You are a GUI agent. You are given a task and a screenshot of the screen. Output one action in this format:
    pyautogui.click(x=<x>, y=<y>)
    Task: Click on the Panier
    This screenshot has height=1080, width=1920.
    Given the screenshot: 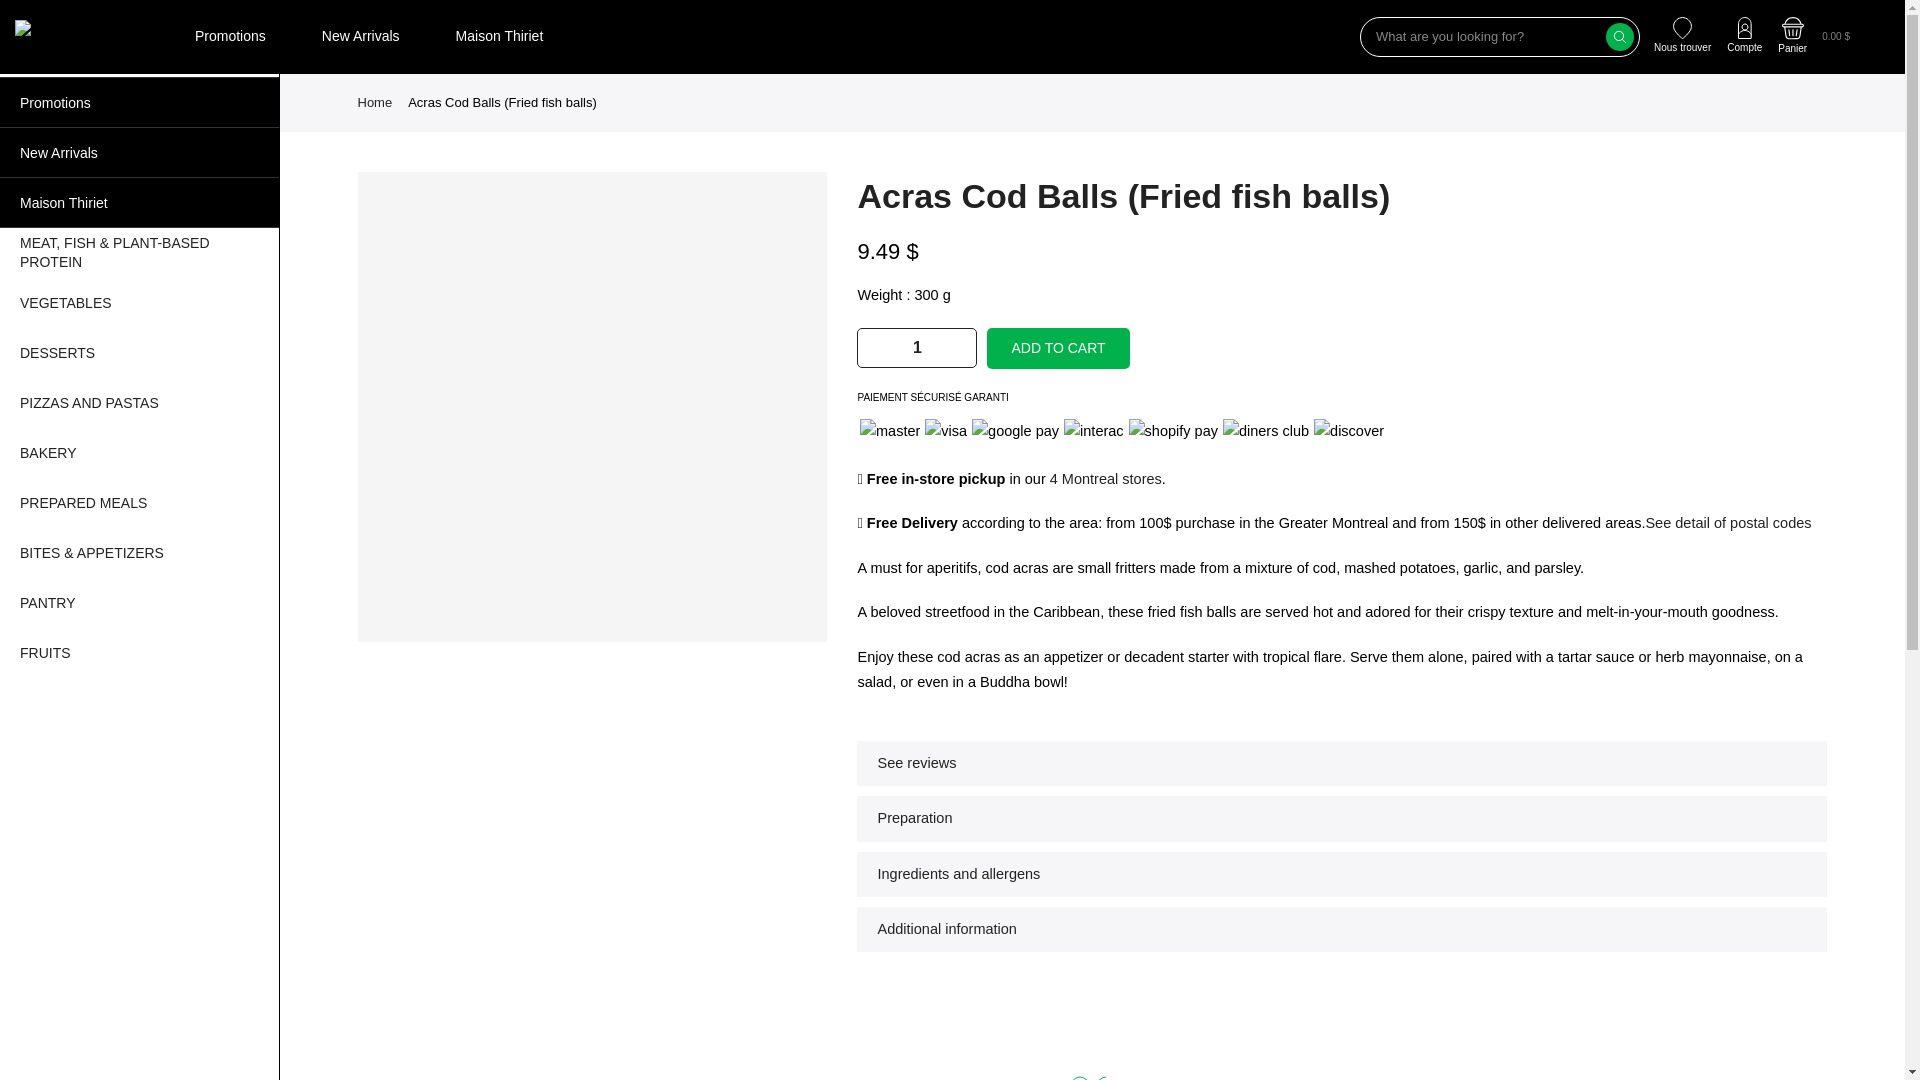 What is the action you would take?
    pyautogui.click(x=1792, y=38)
    